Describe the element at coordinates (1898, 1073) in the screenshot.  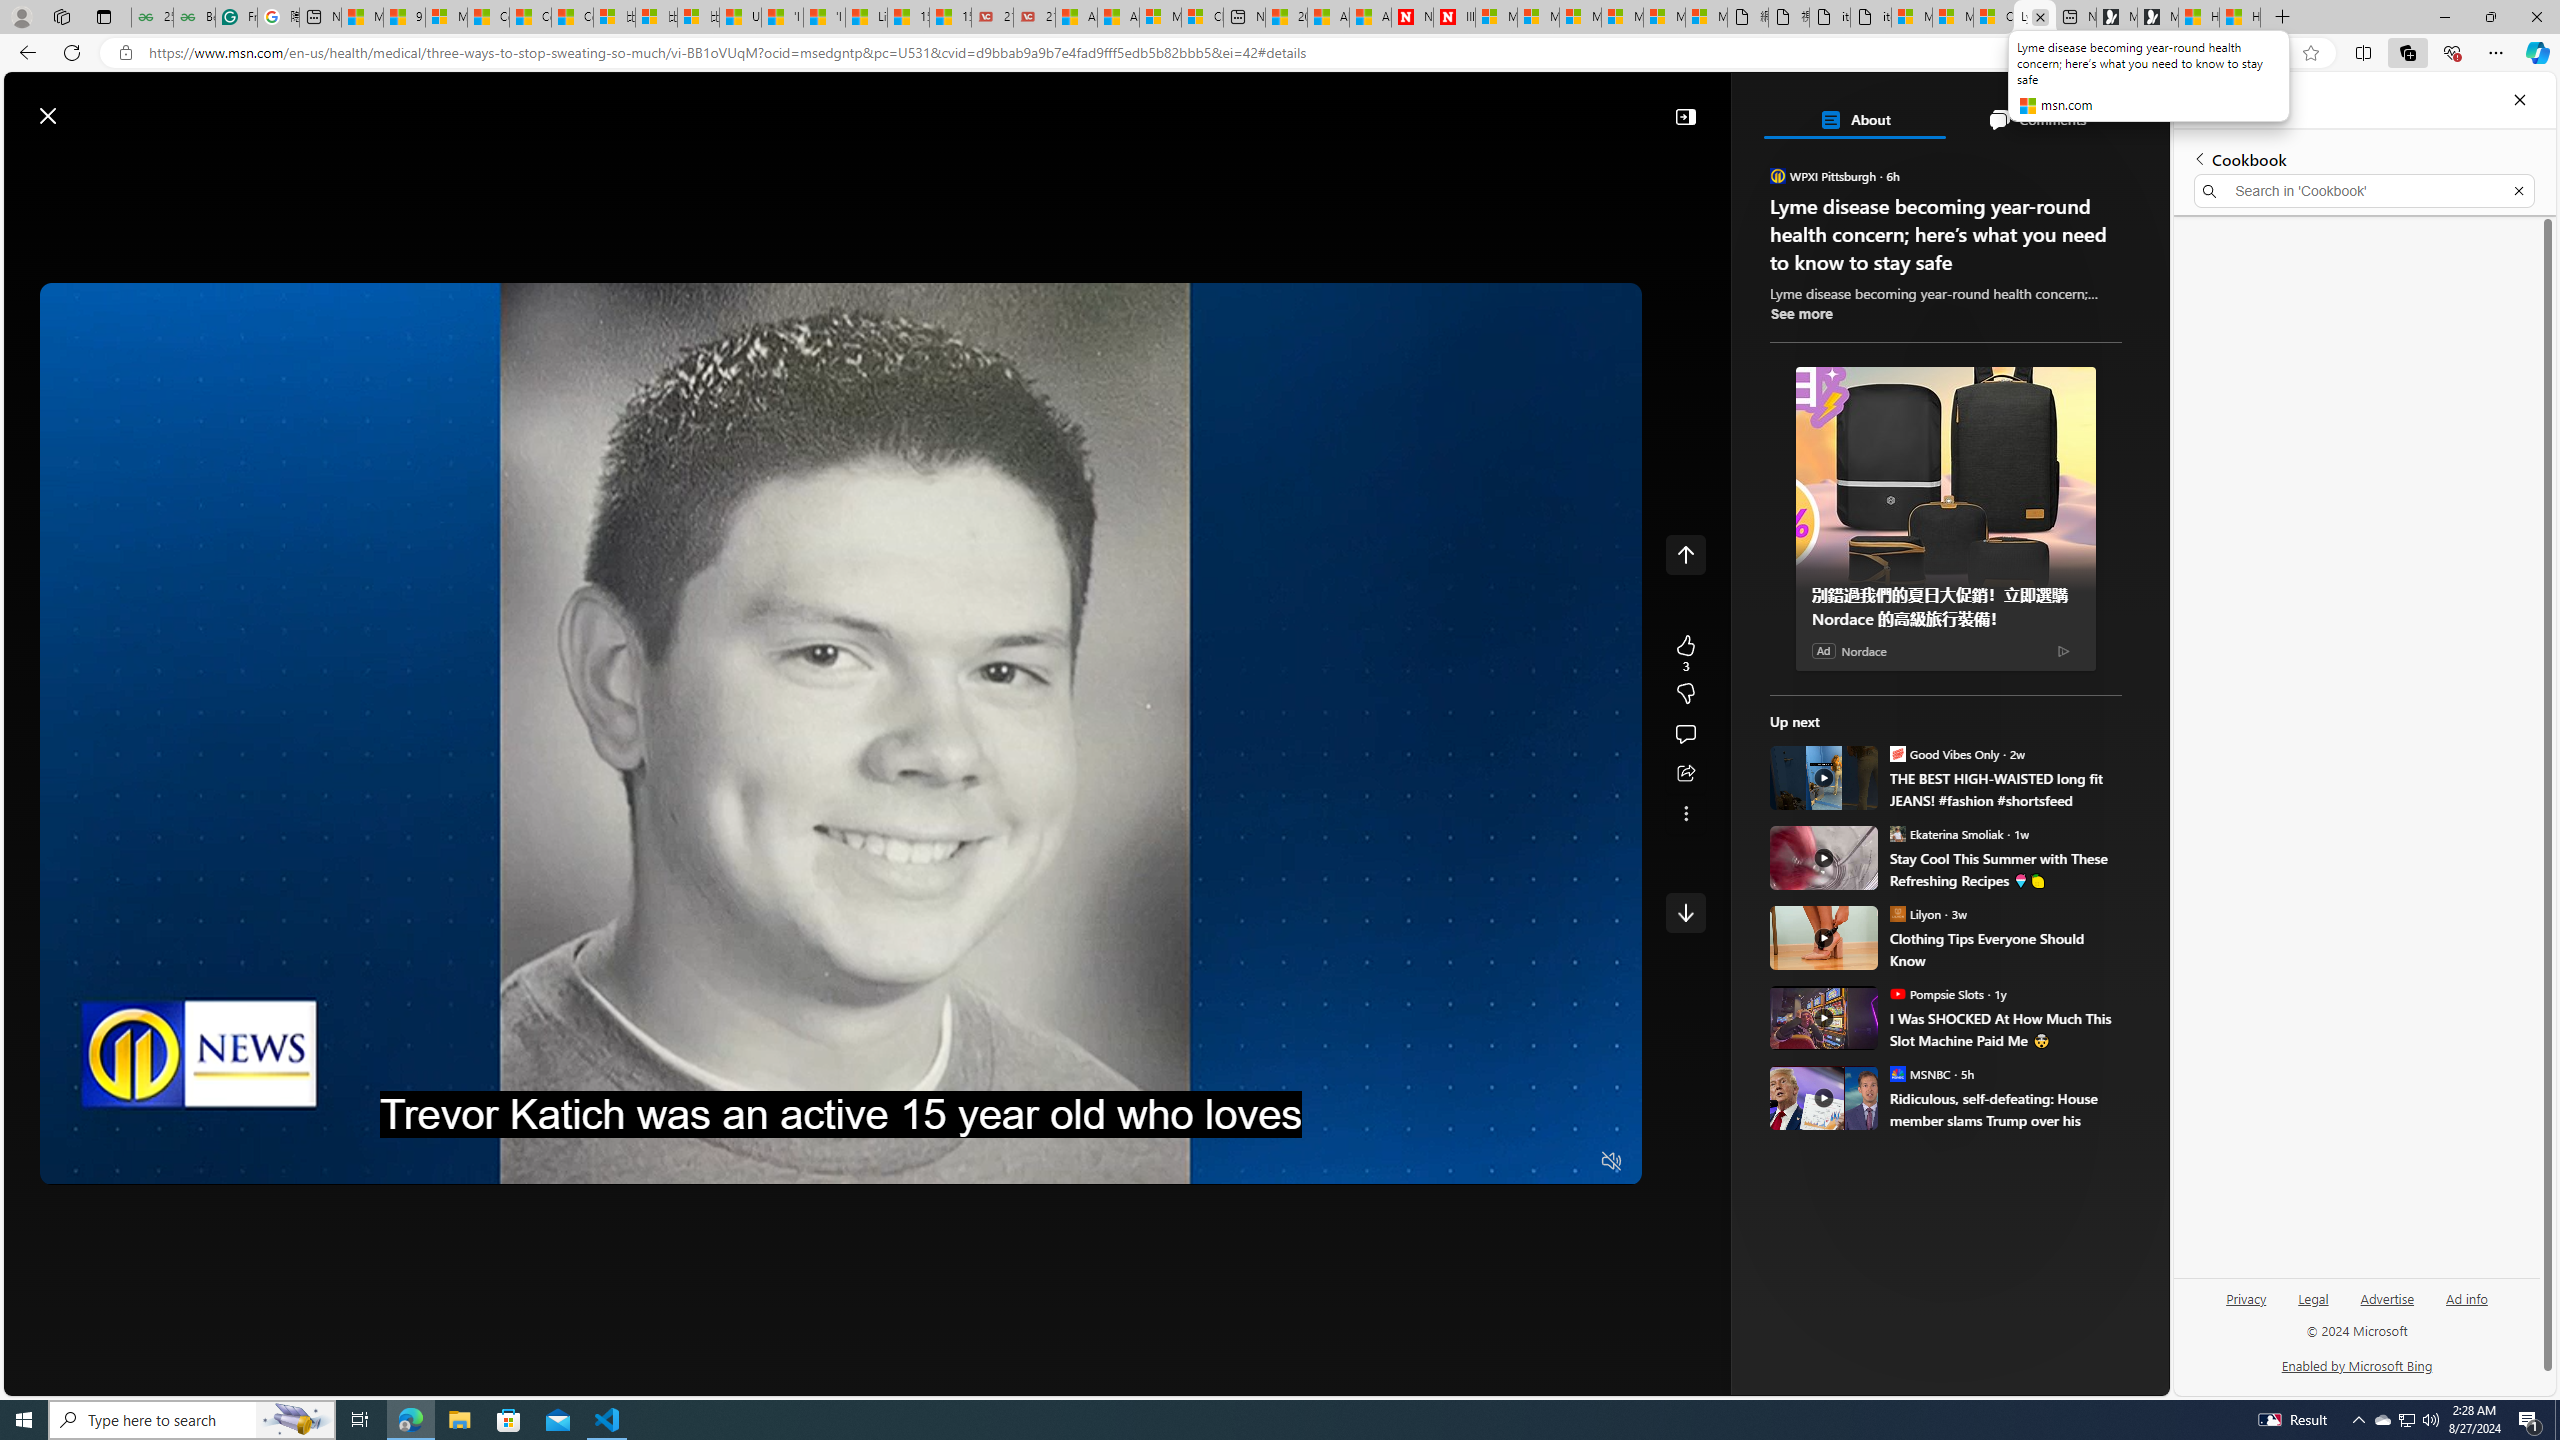
I see `MSNBC` at that location.